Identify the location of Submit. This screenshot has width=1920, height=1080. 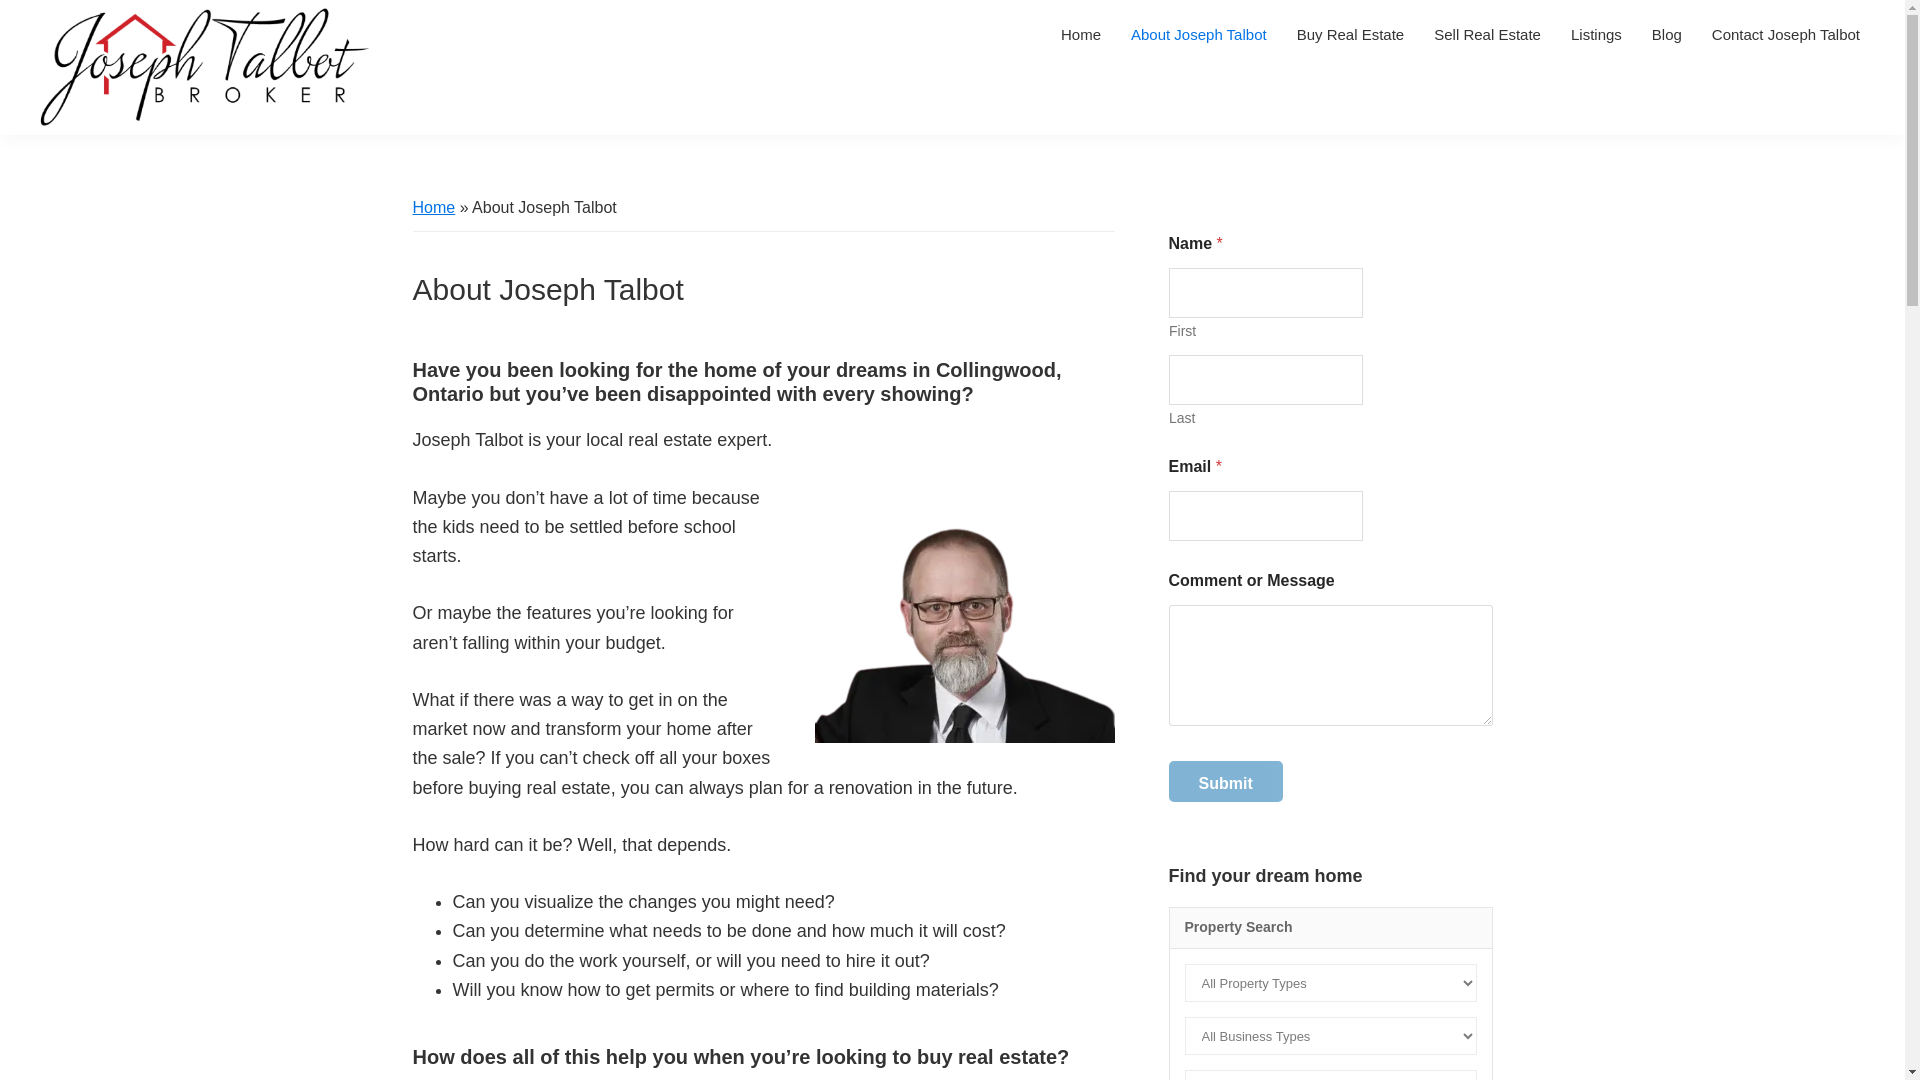
(1224, 782).